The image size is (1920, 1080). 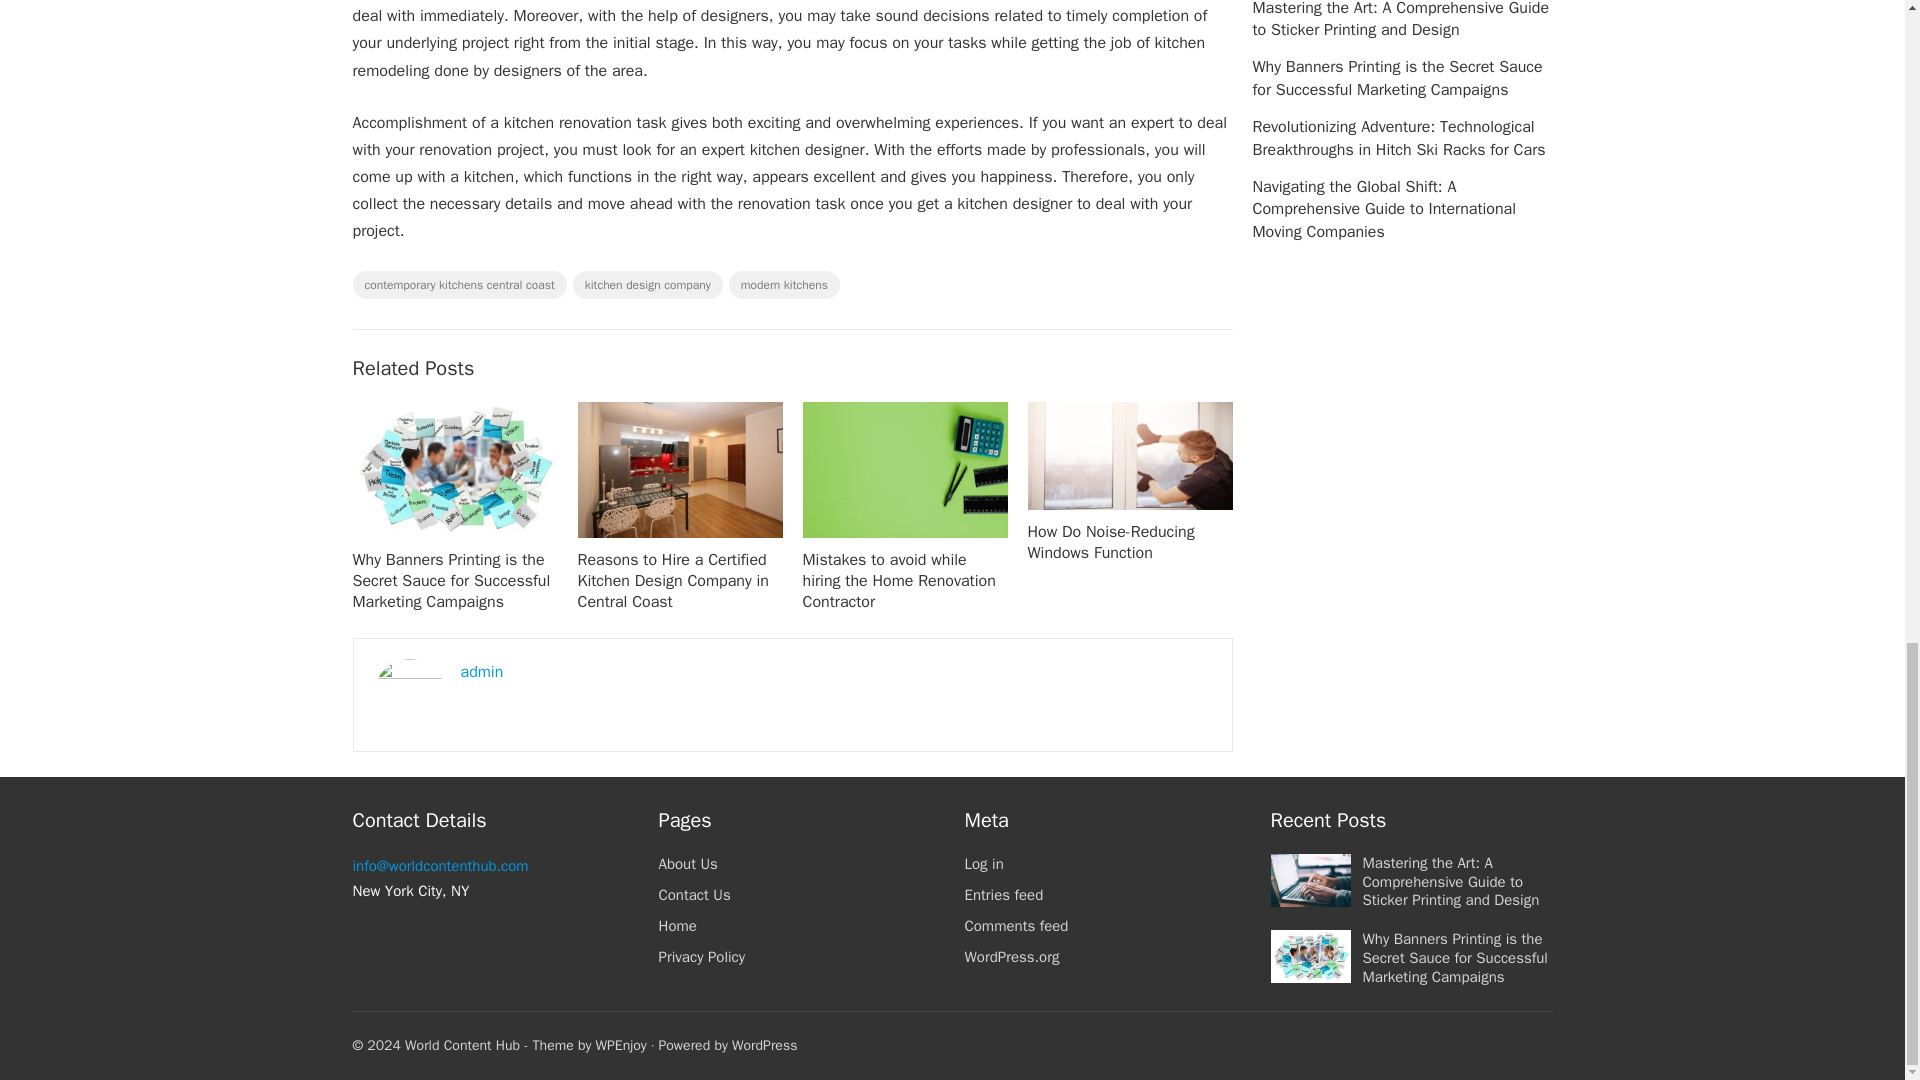 I want to click on admin, so click(x=482, y=672).